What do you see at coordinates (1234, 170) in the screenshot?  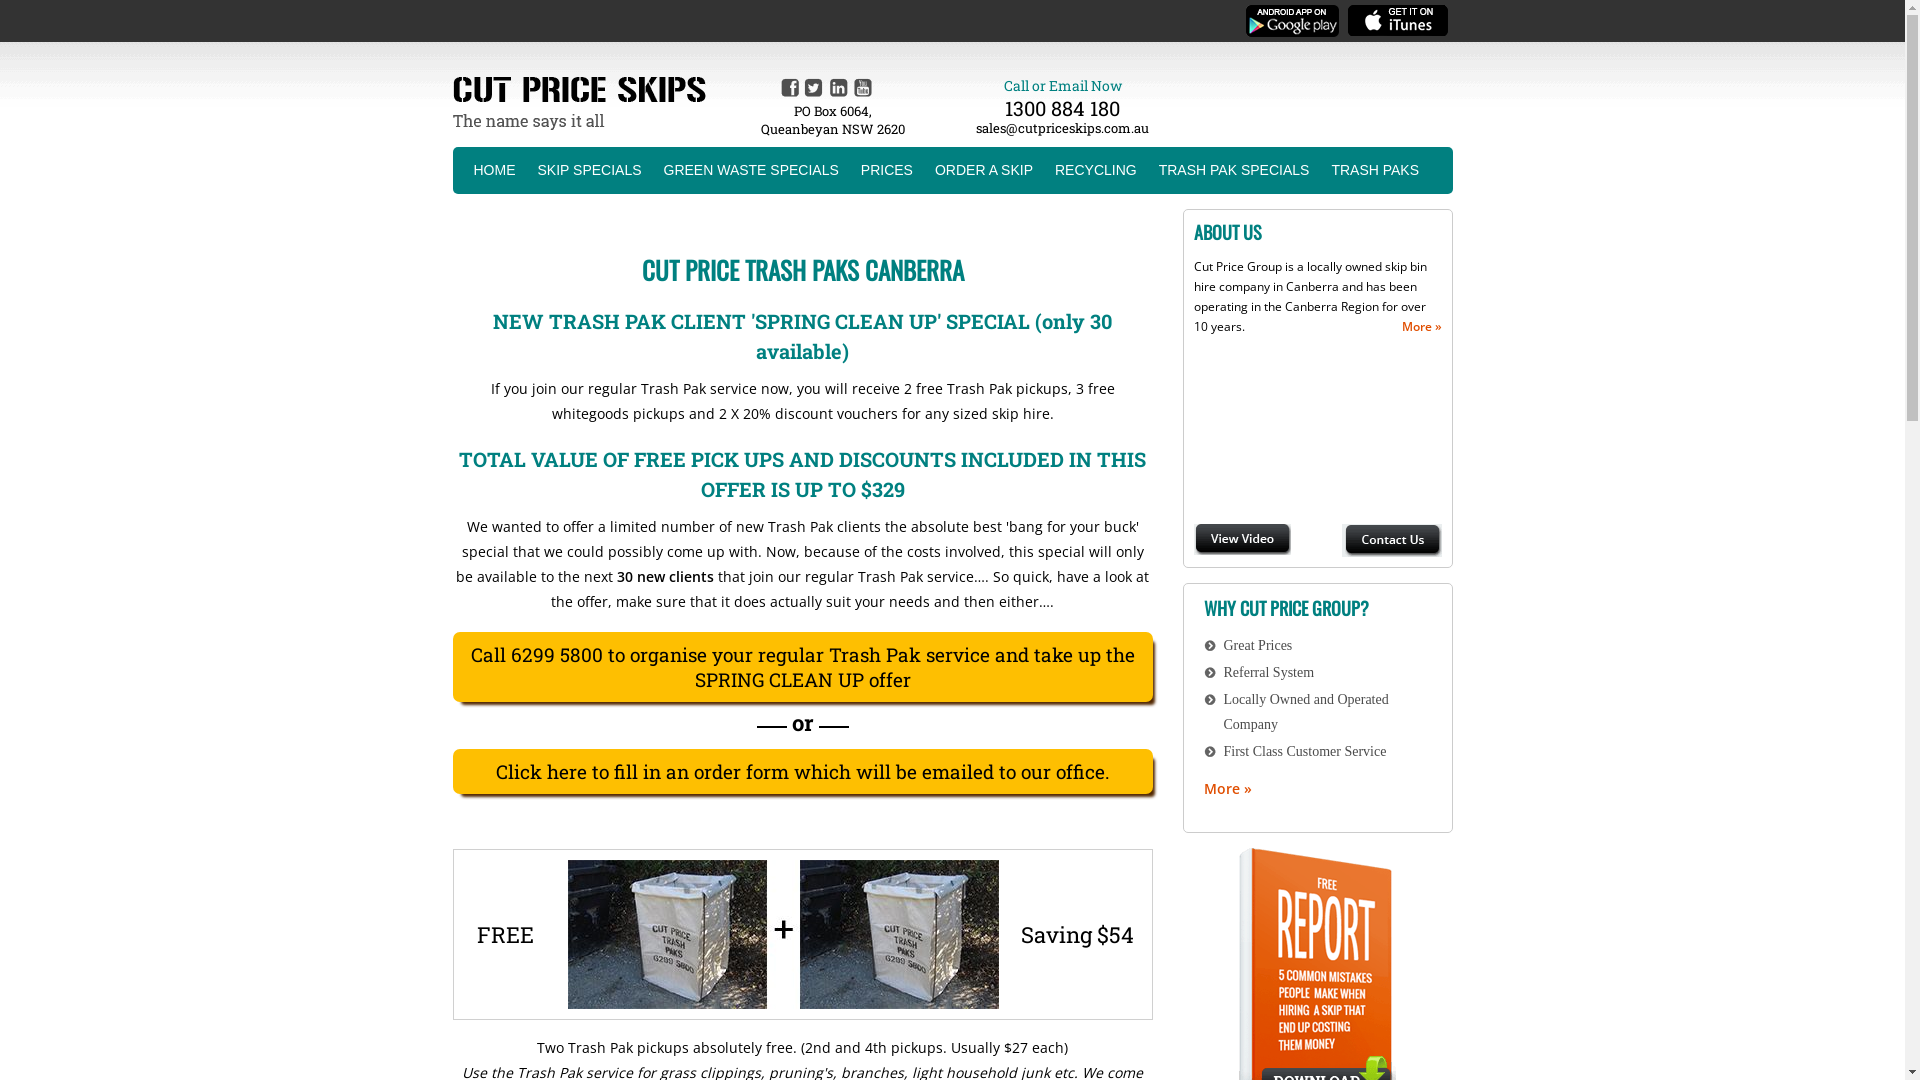 I see `TRASH PAK SPECIALS` at bounding box center [1234, 170].